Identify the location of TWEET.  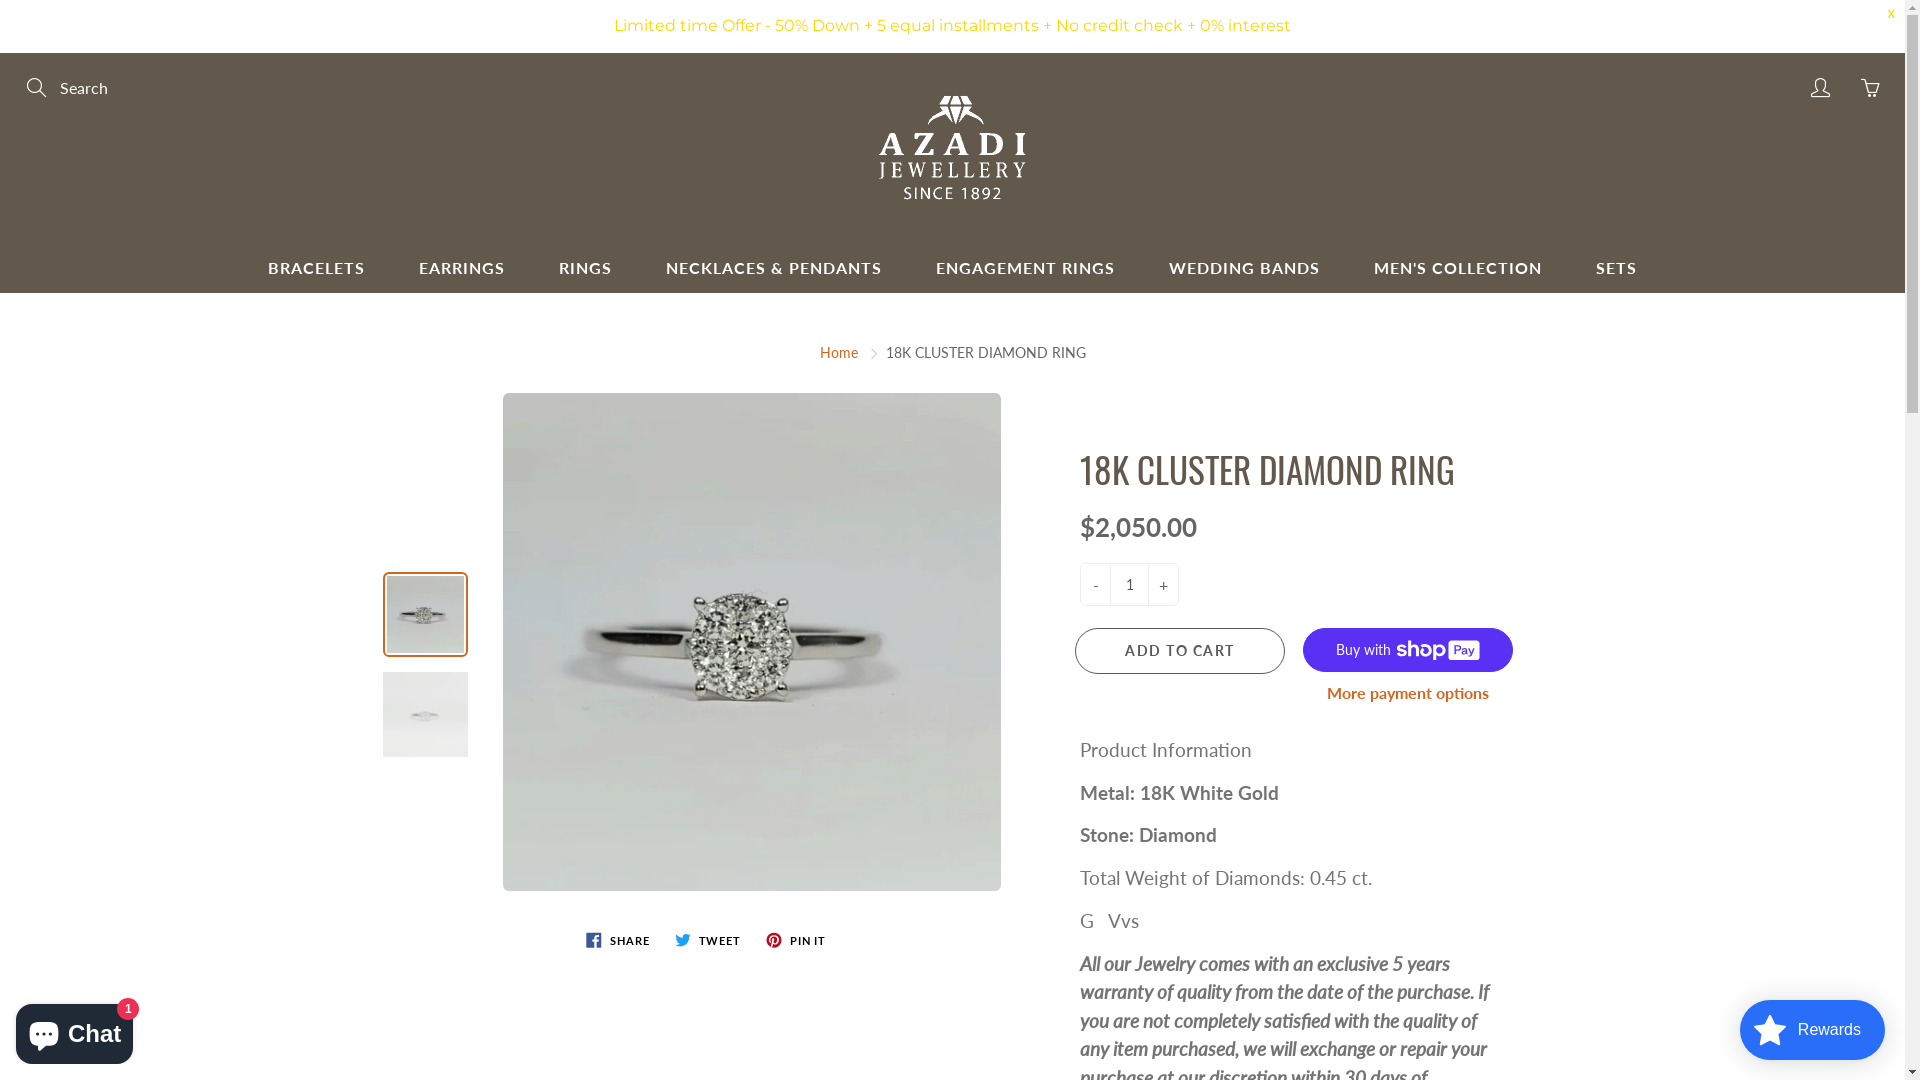
(708, 940).